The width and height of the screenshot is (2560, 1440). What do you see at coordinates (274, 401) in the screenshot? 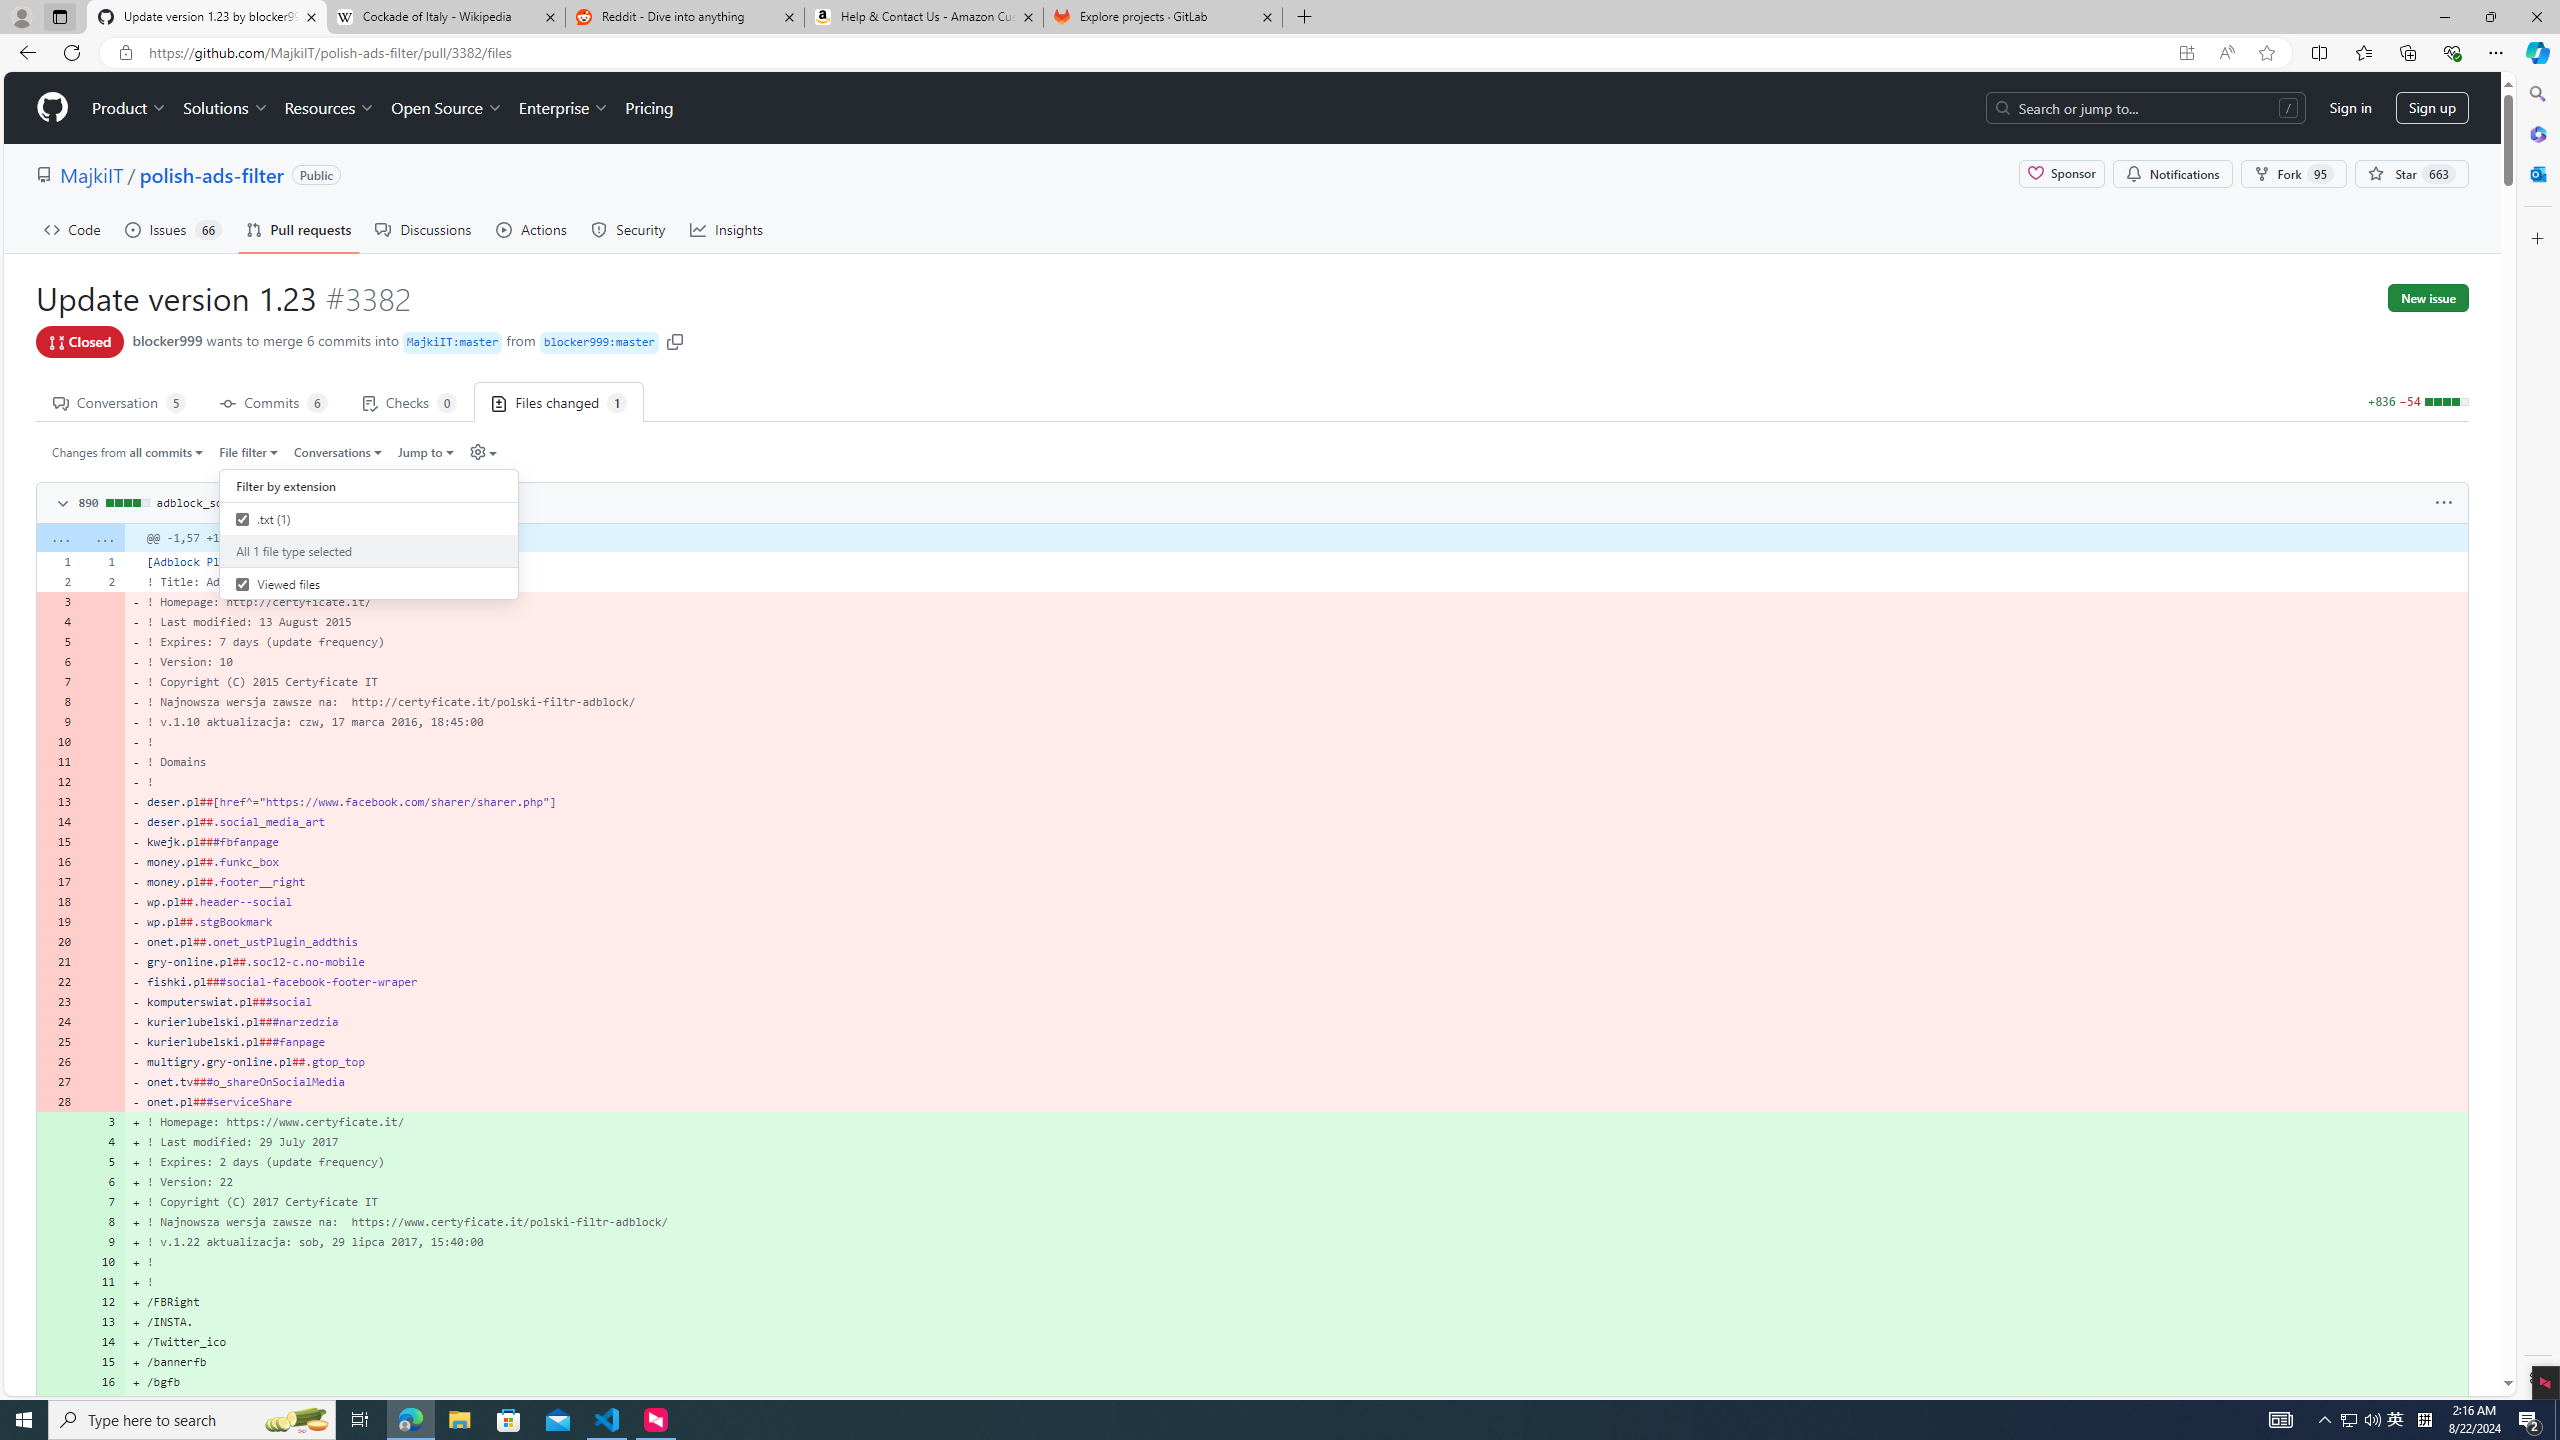
I see ` Commits 6` at bounding box center [274, 401].